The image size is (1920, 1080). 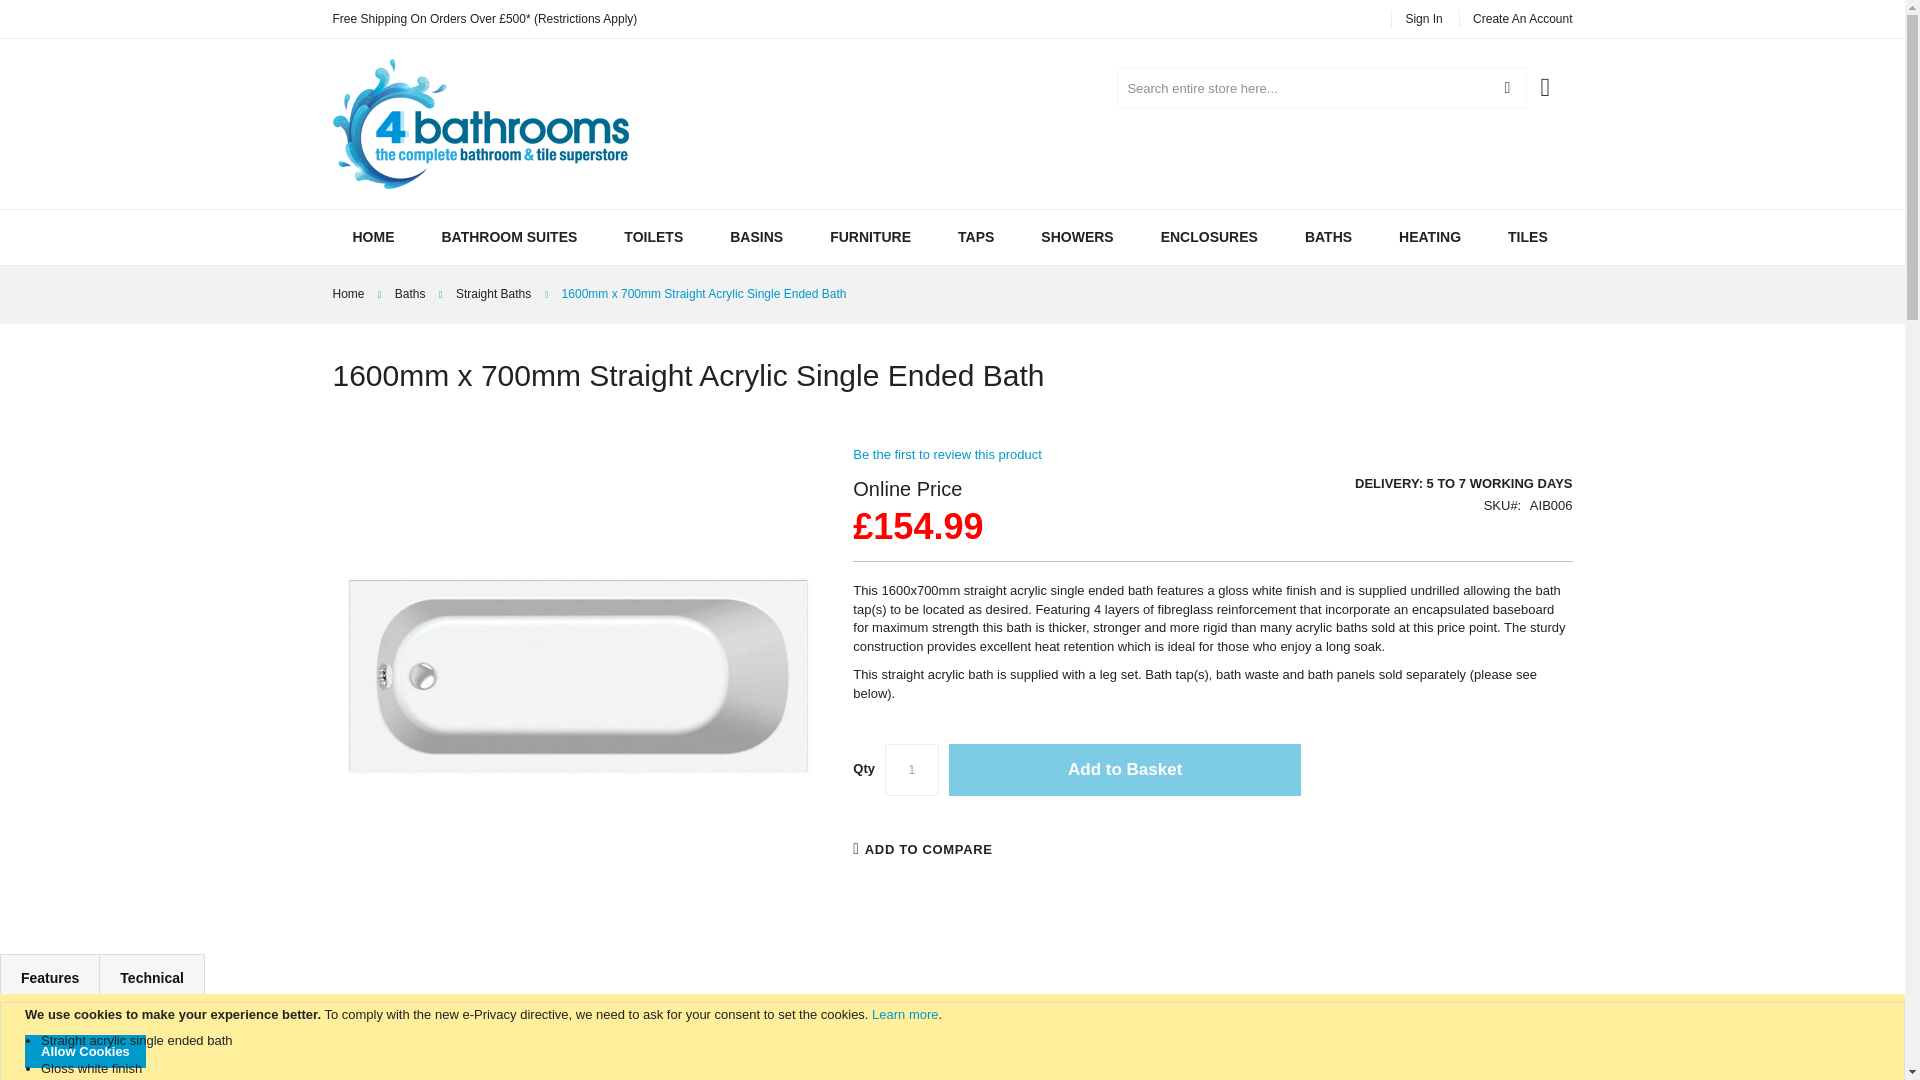 I want to click on Add to Basket, so click(x=1124, y=770).